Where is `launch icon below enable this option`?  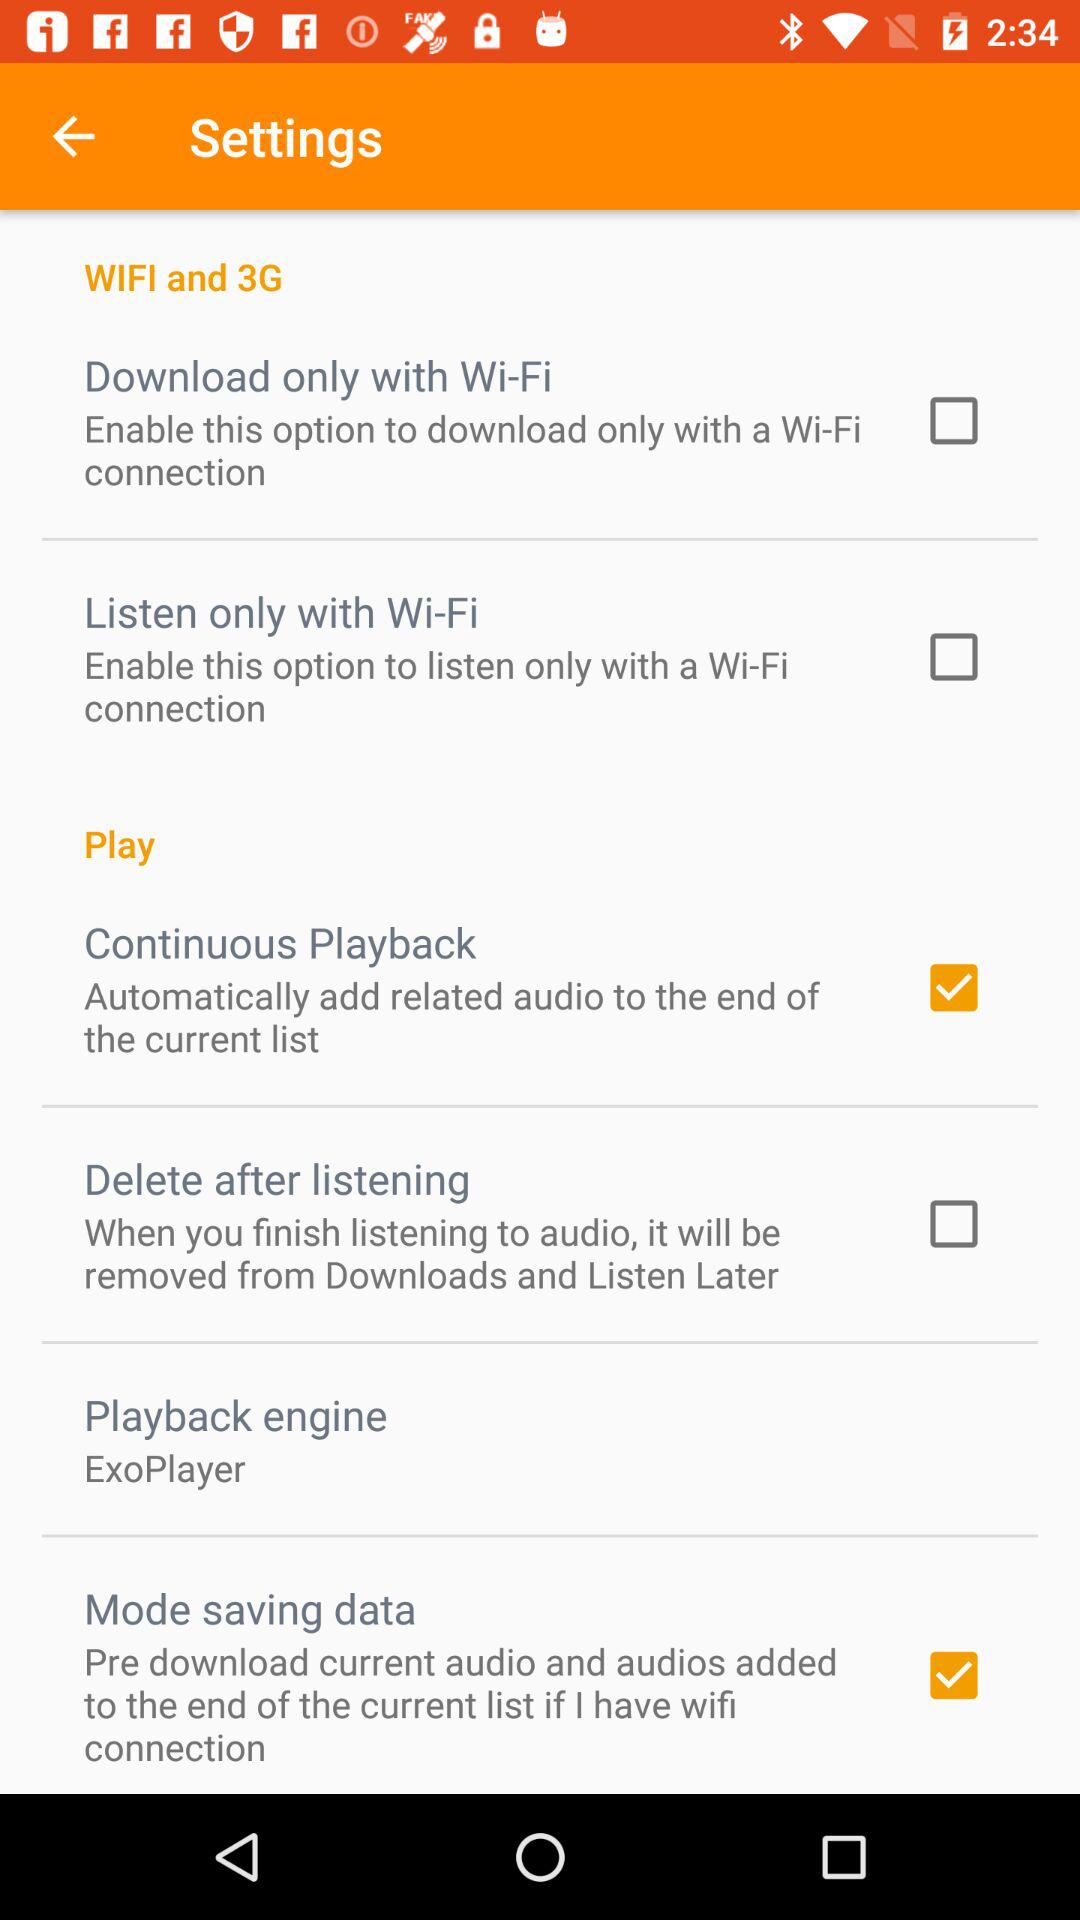
launch icon below enable this option is located at coordinates (540, 822).